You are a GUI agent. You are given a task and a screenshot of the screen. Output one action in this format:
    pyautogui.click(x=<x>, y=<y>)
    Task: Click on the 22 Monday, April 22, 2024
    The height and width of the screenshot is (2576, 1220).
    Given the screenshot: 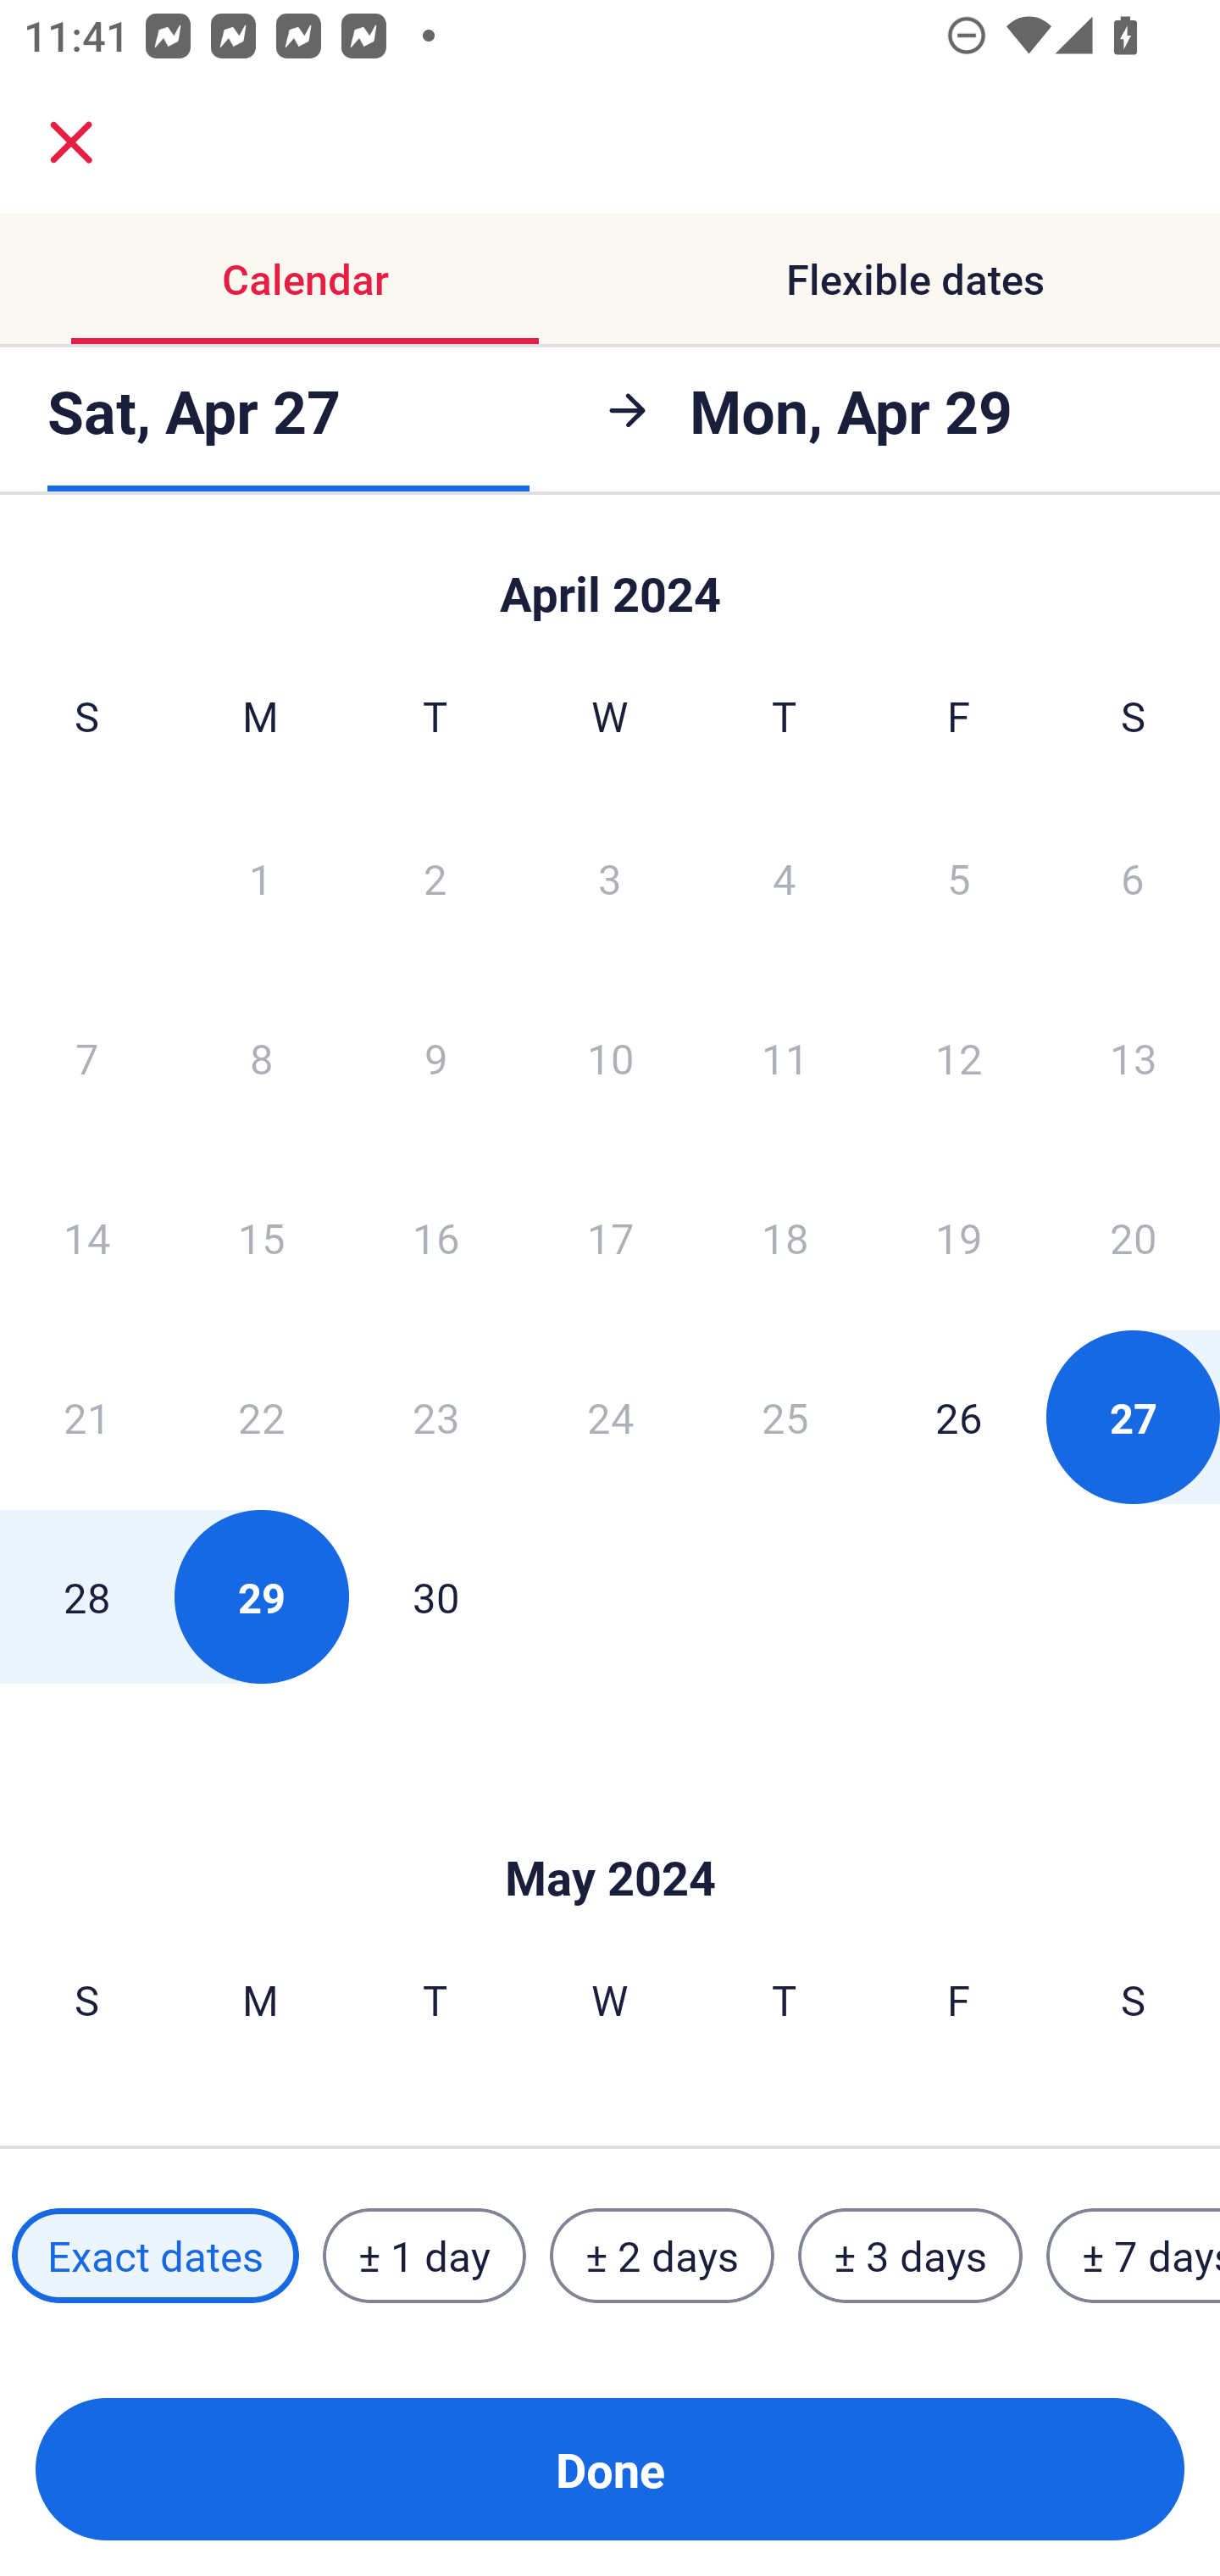 What is the action you would take?
    pyautogui.click(x=261, y=1417)
    